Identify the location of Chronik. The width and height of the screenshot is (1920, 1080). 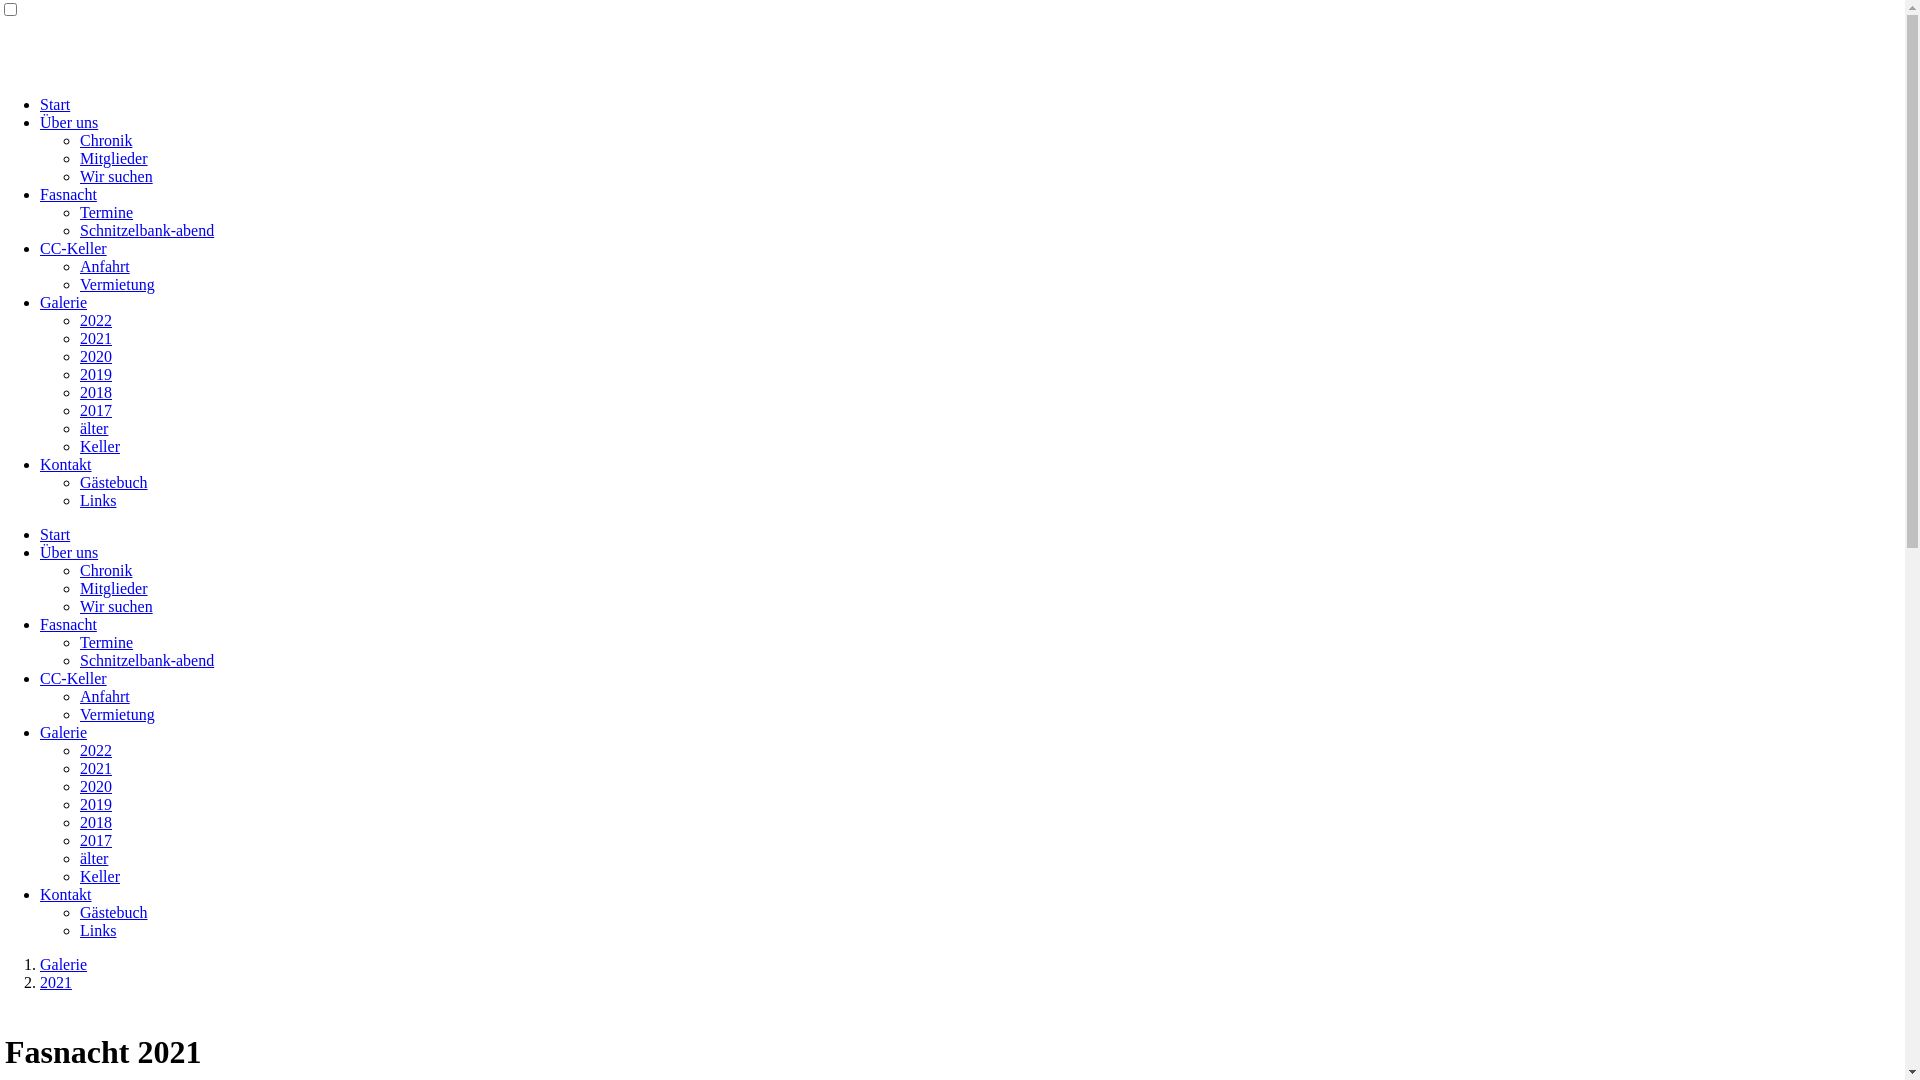
(106, 140).